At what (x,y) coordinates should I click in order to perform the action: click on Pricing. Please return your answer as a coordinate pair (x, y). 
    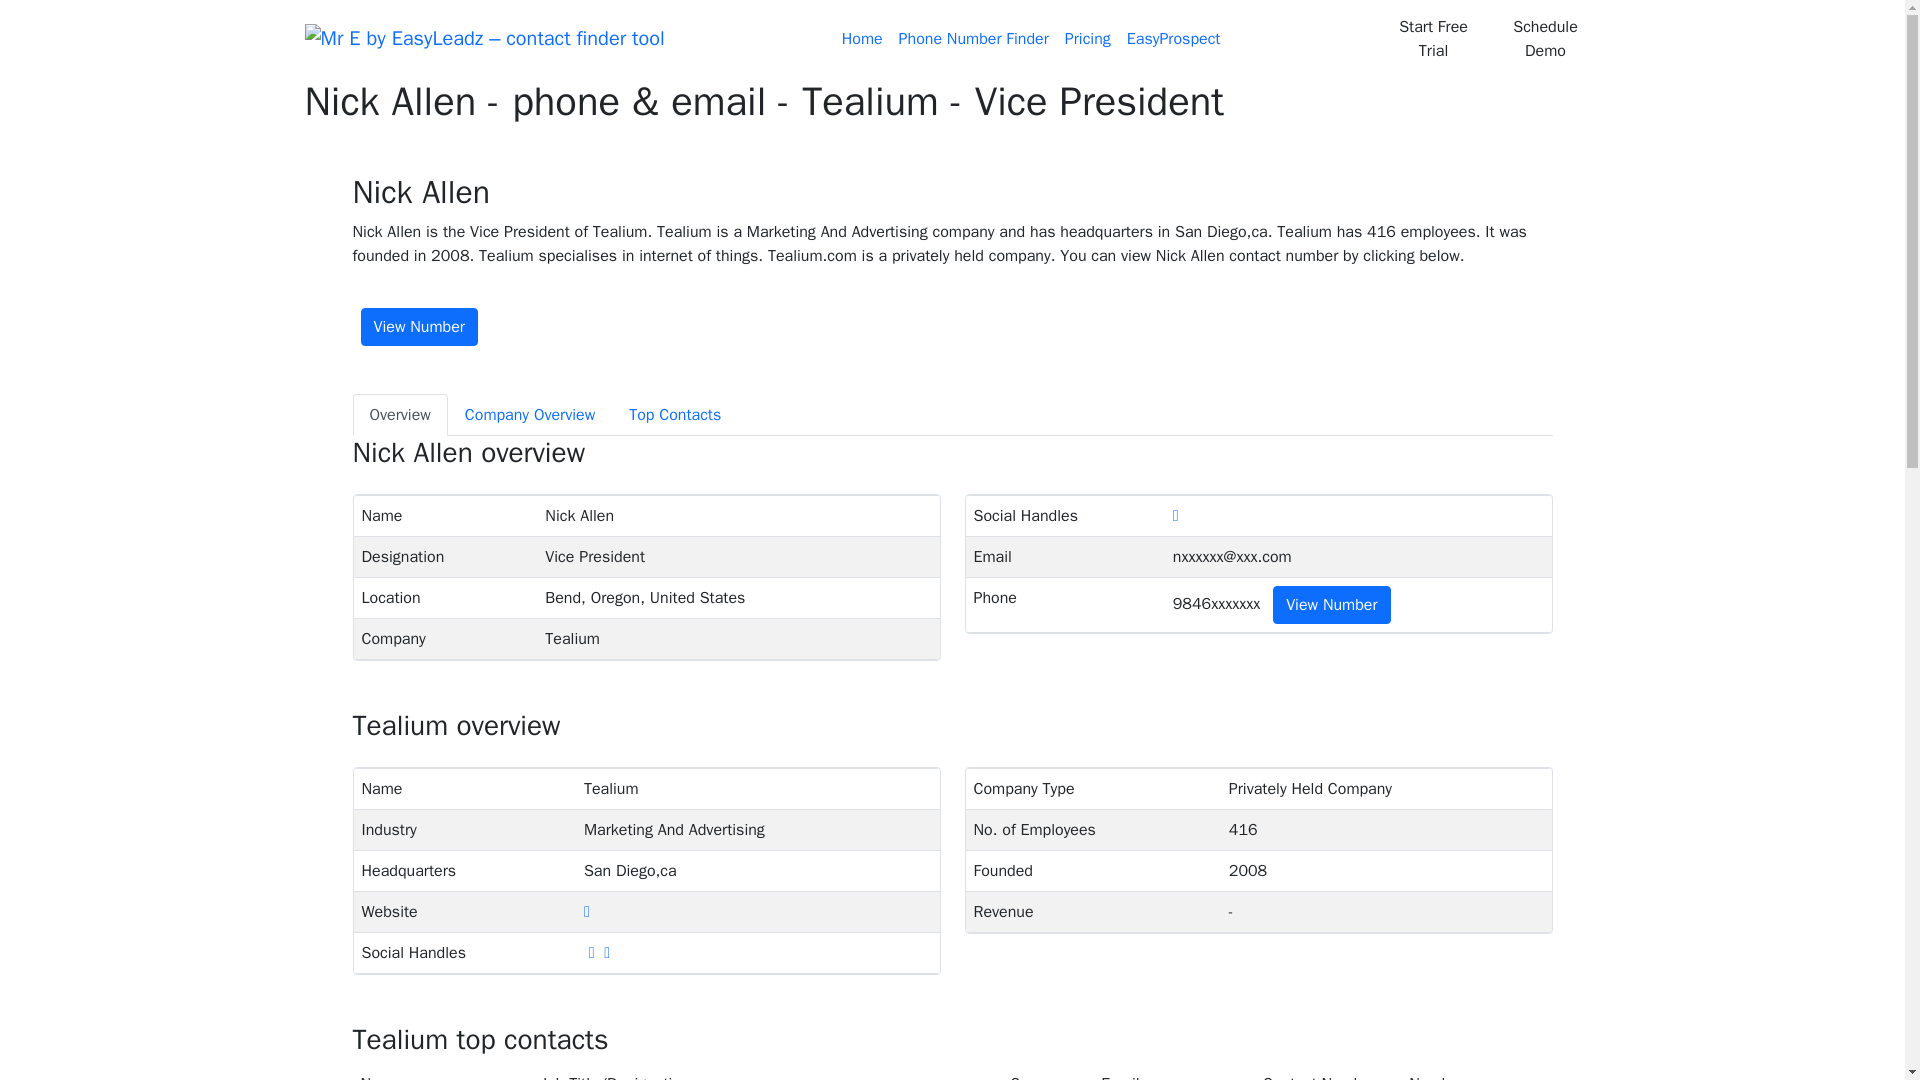
    Looking at the image, I should click on (1088, 39).